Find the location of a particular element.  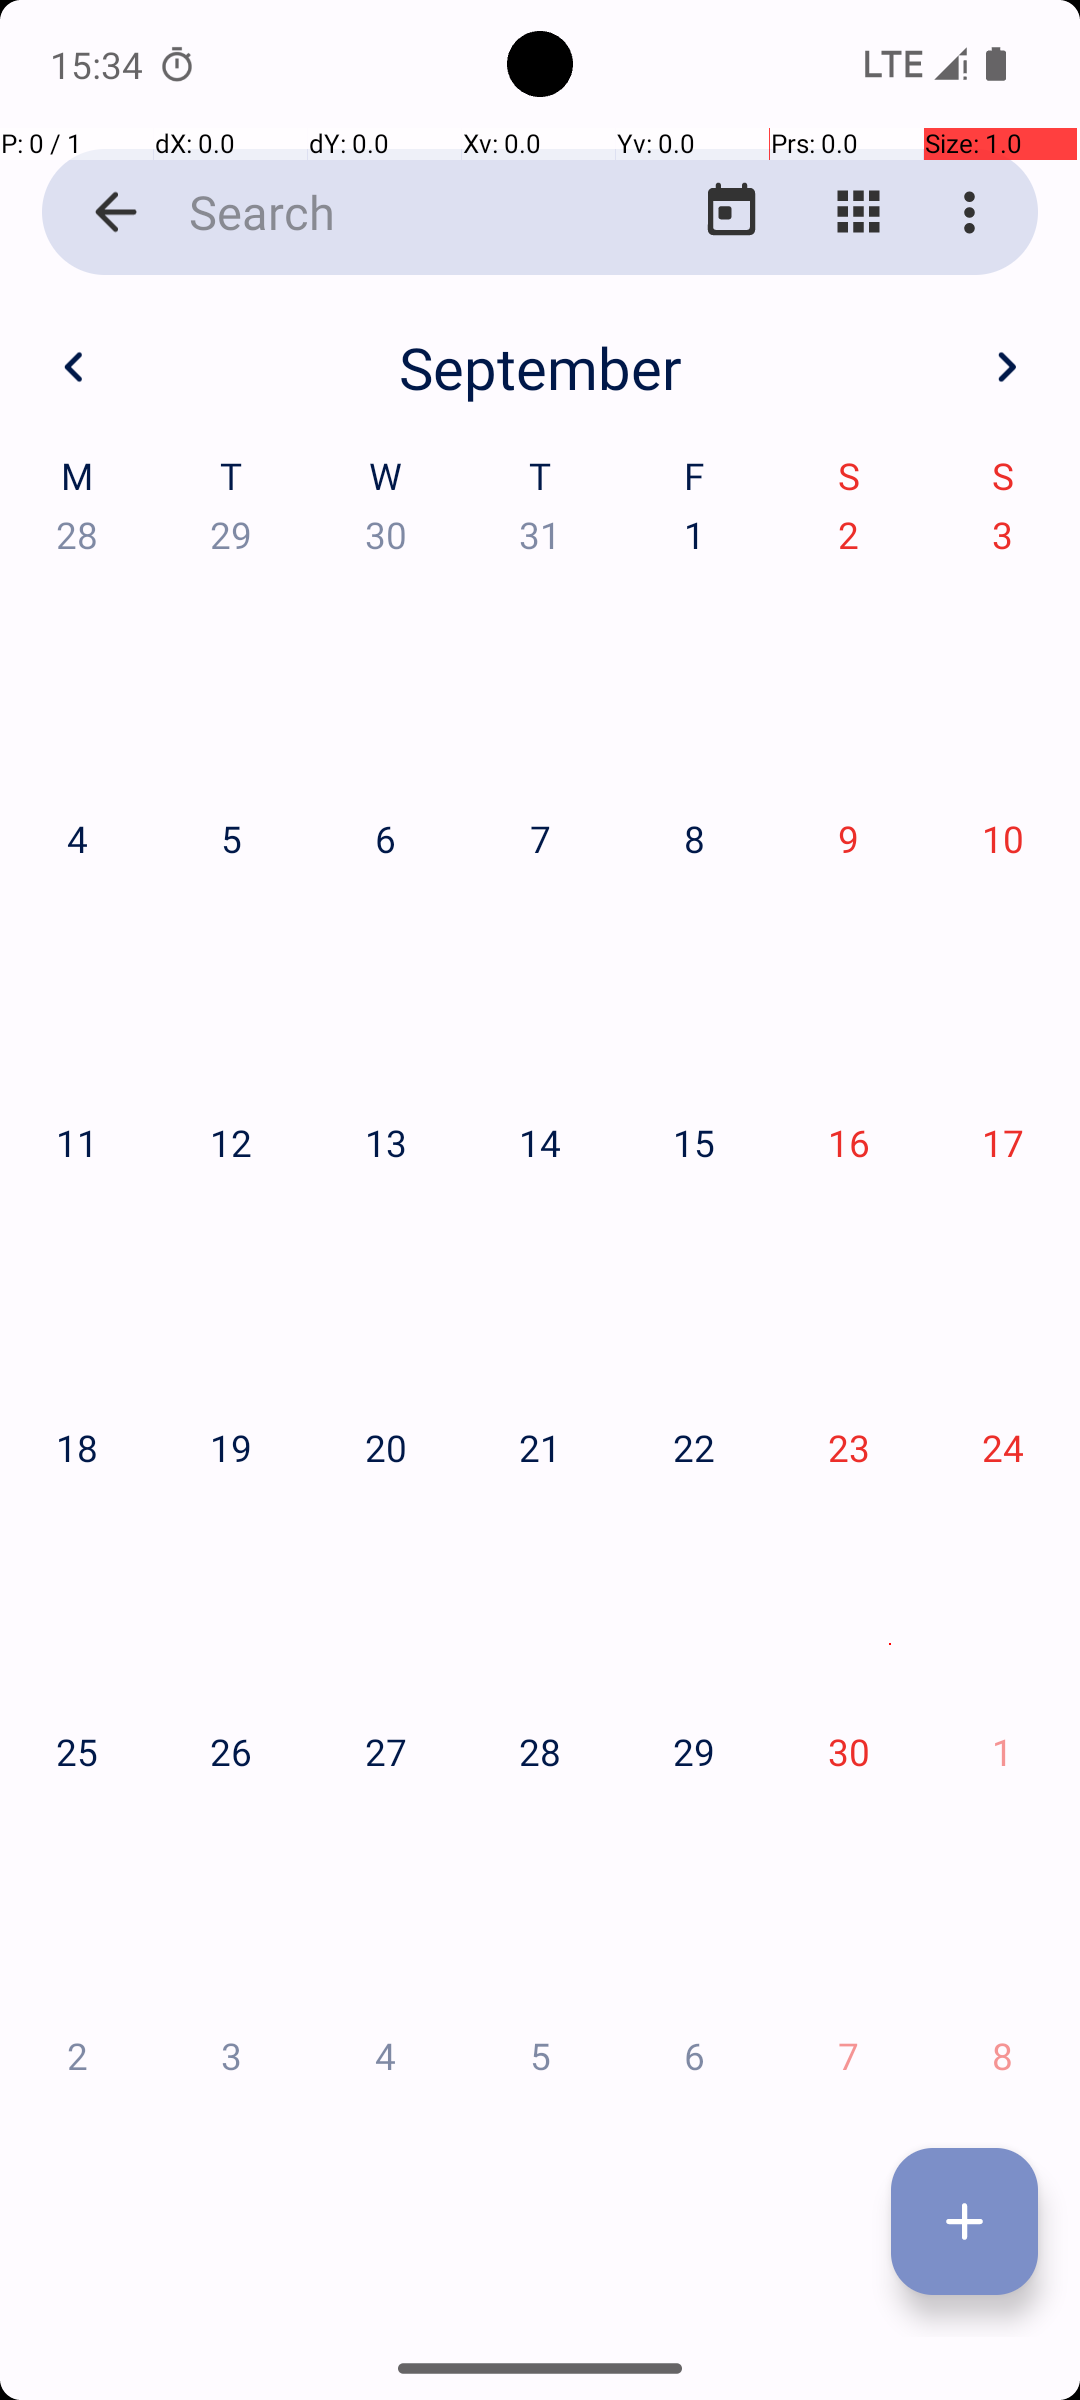

September is located at coordinates (540, 367).